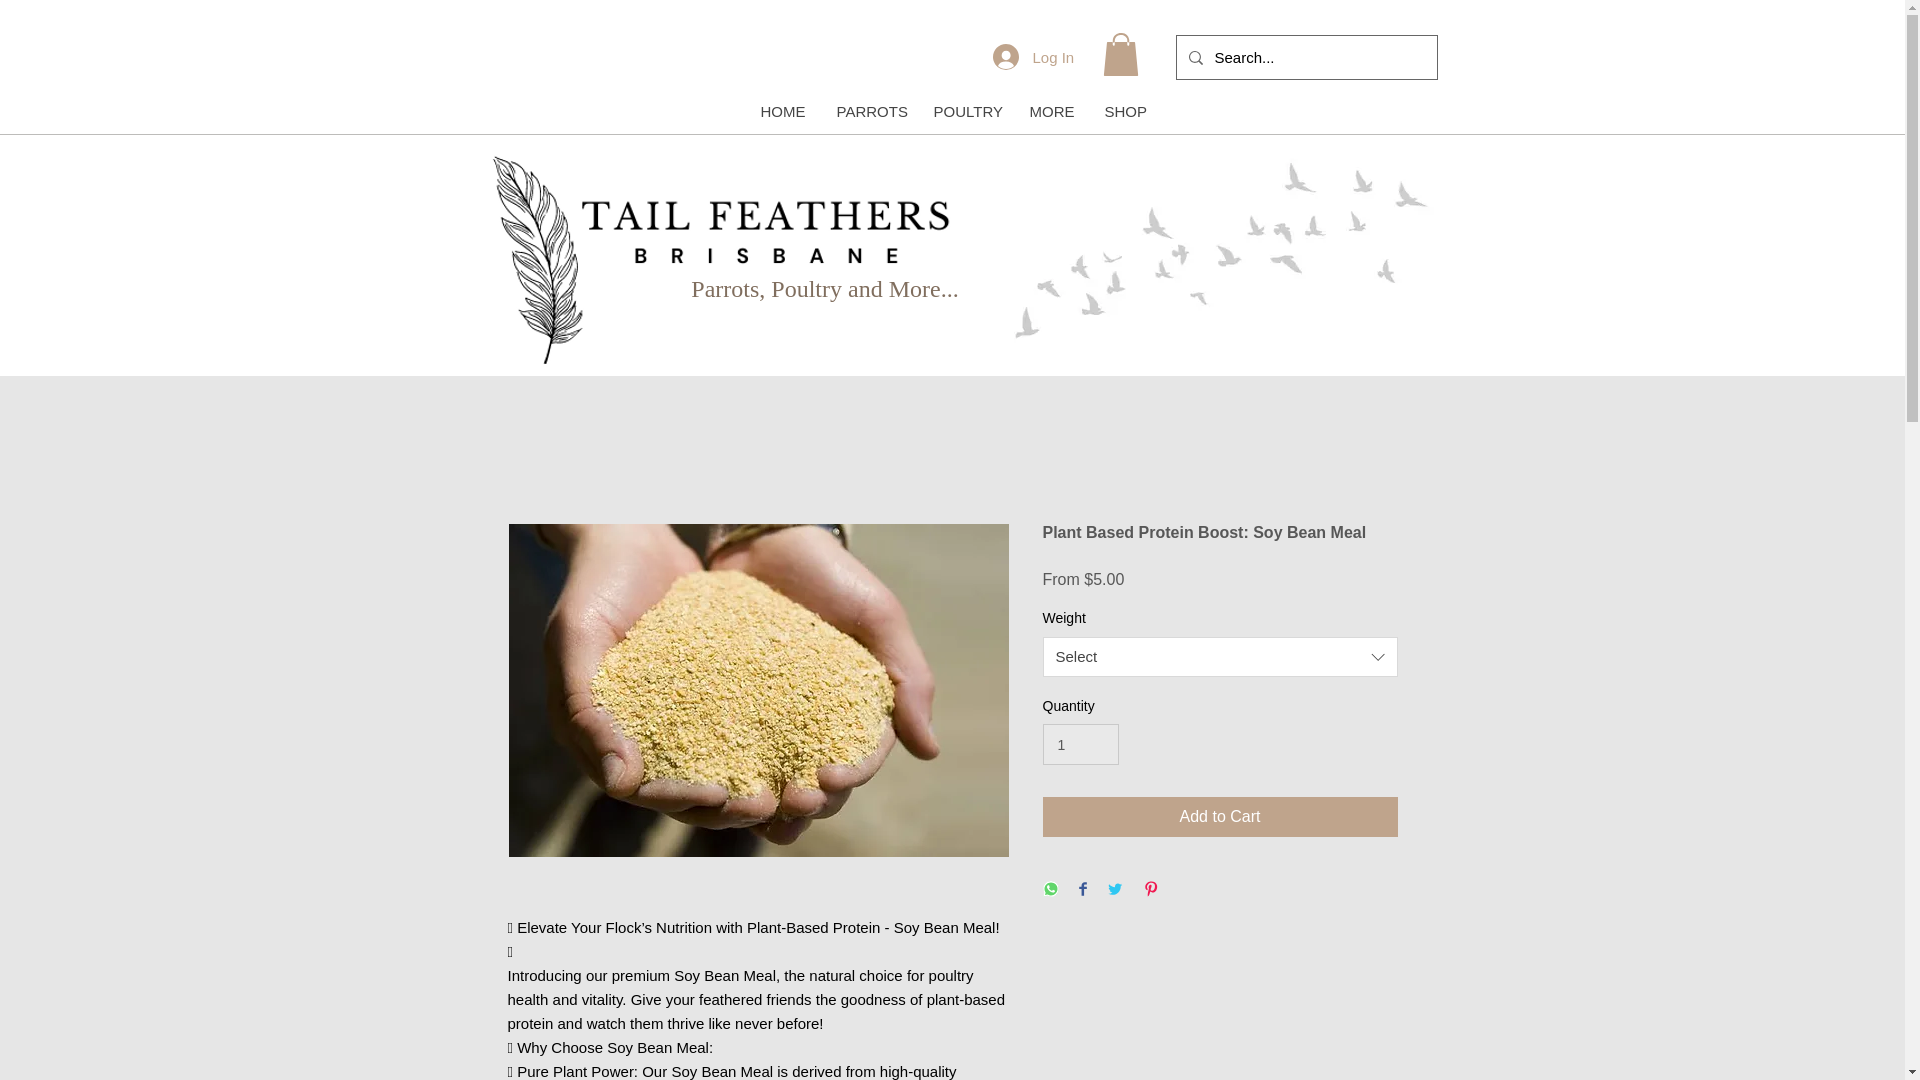 Image resolution: width=1920 pixels, height=1080 pixels. Describe the element at coordinates (1124, 112) in the screenshot. I see `SHOP` at that location.